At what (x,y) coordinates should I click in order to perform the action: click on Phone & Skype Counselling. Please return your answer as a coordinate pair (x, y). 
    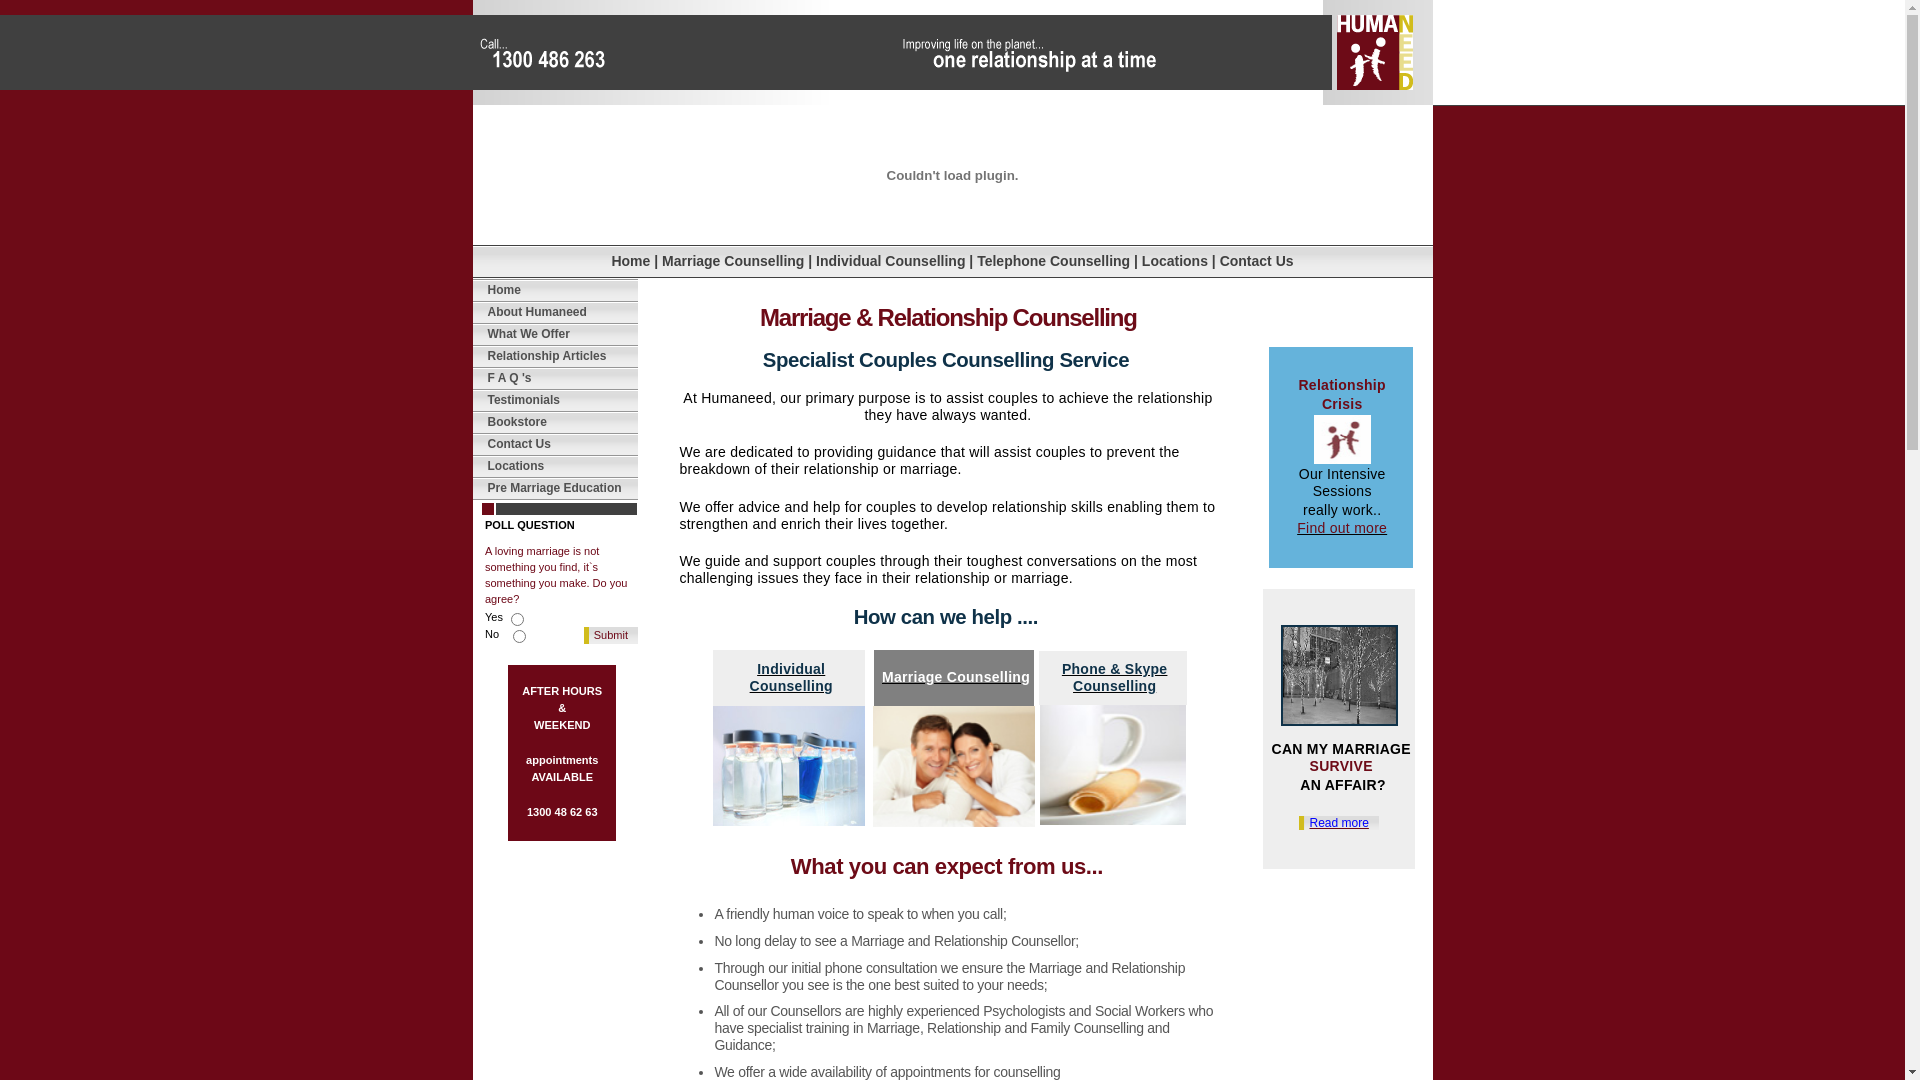
    Looking at the image, I should click on (1115, 678).